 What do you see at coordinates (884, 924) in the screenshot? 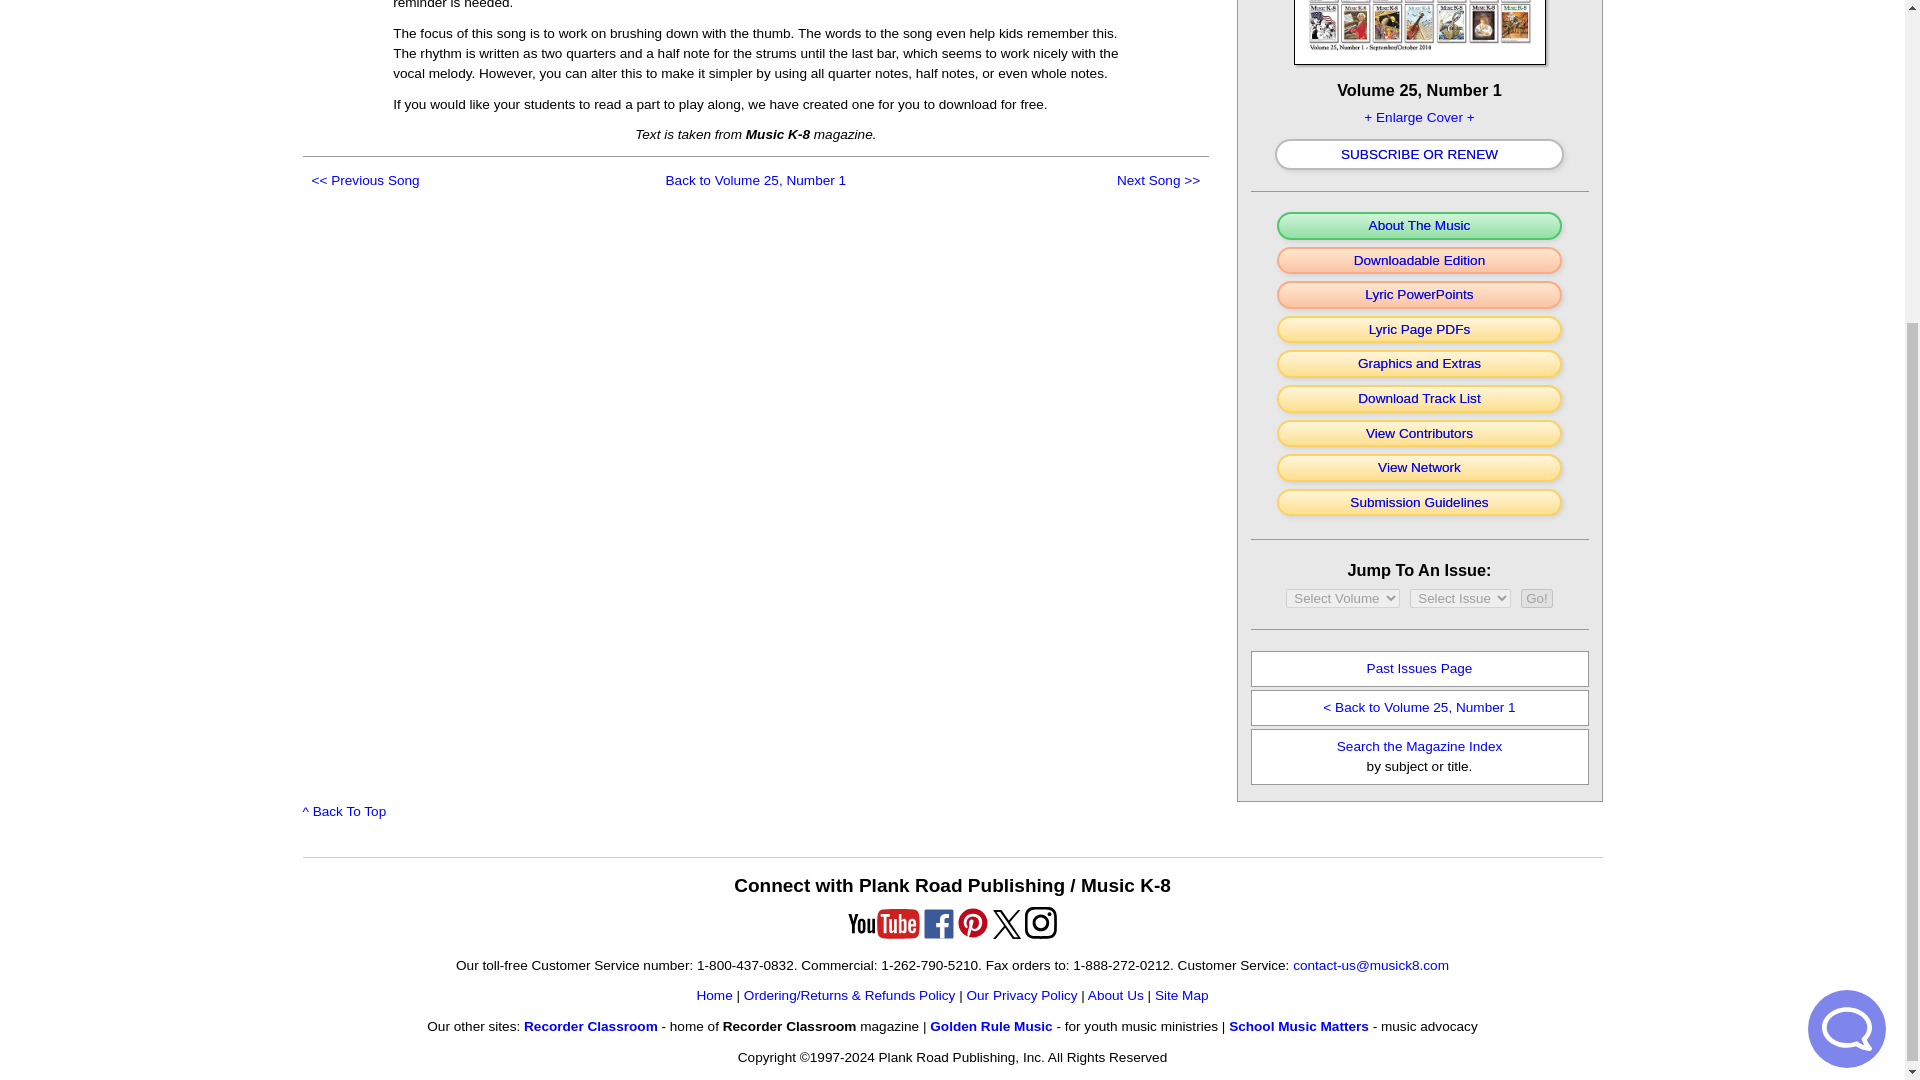
I see `YouTube` at bounding box center [884, 924].